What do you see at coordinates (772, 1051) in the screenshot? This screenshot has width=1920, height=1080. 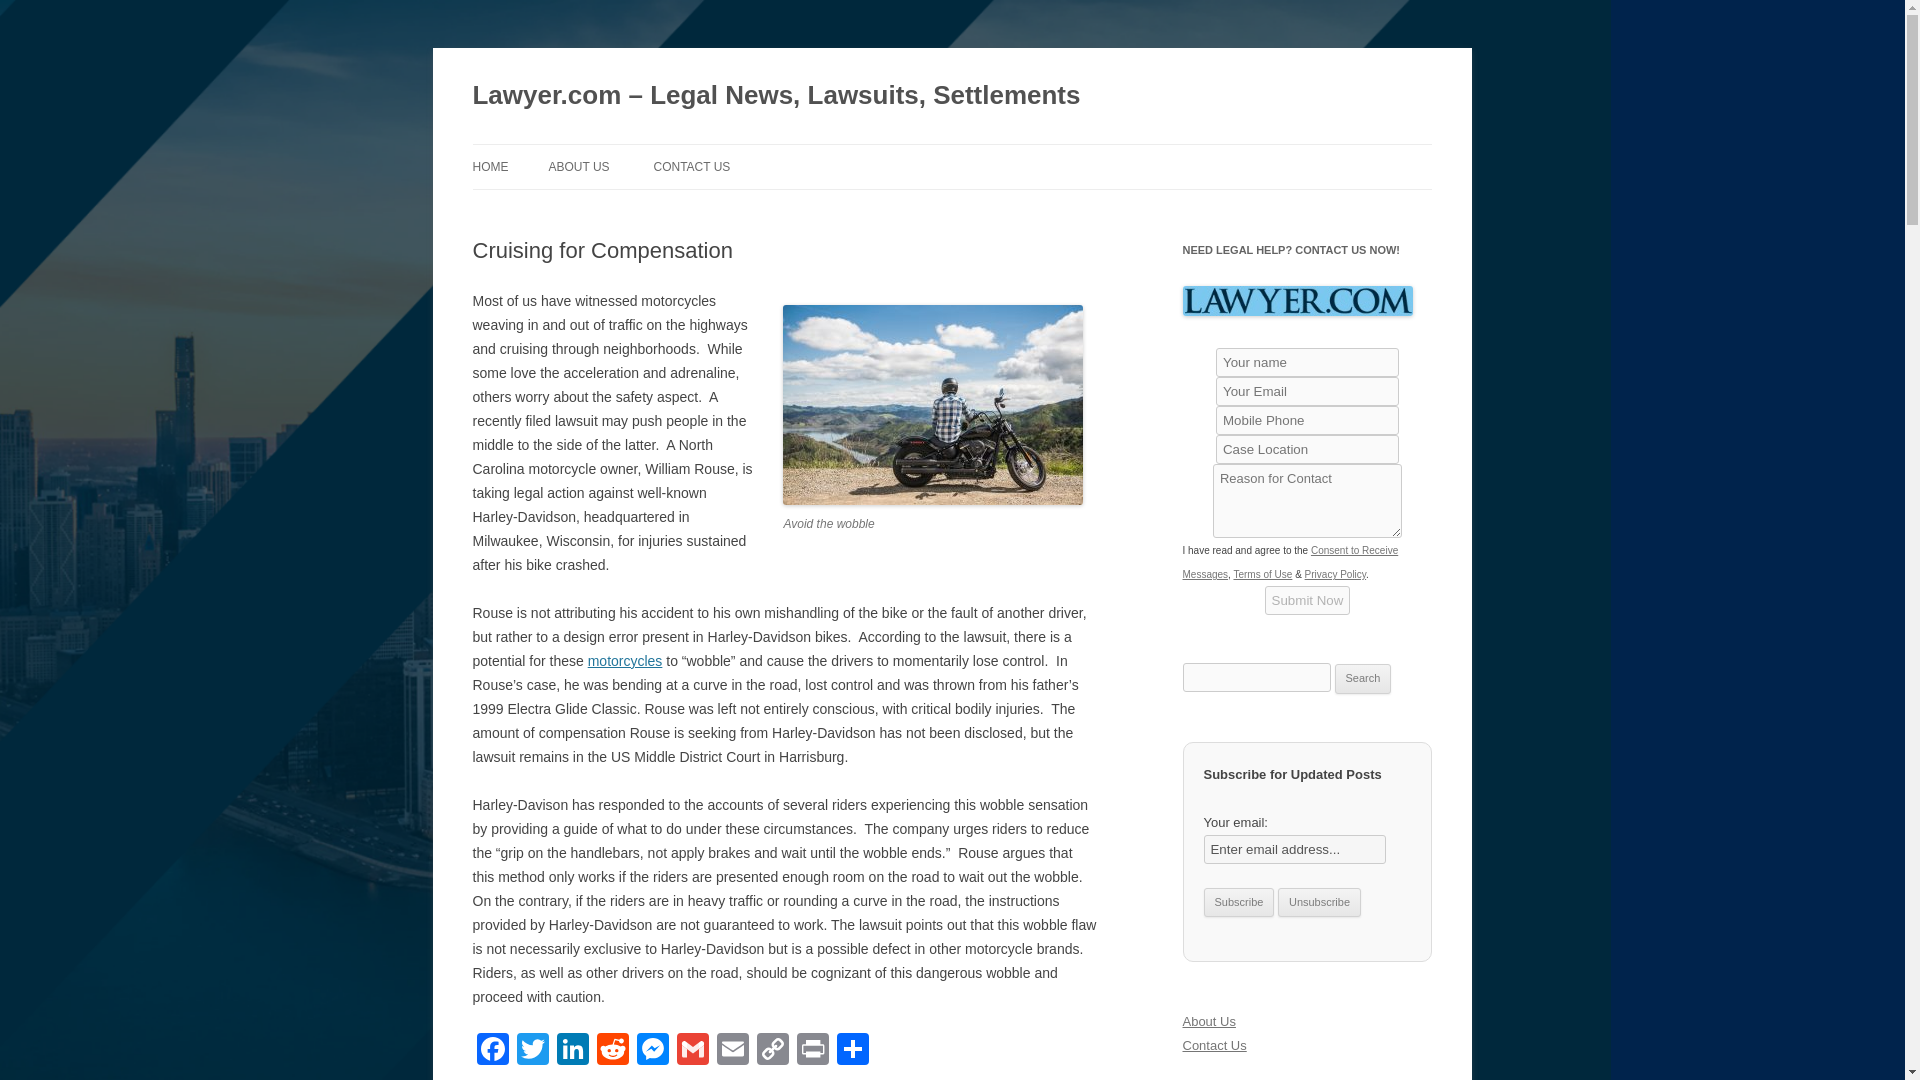 I see `Copy Link` at bounding box center [772, 1051].